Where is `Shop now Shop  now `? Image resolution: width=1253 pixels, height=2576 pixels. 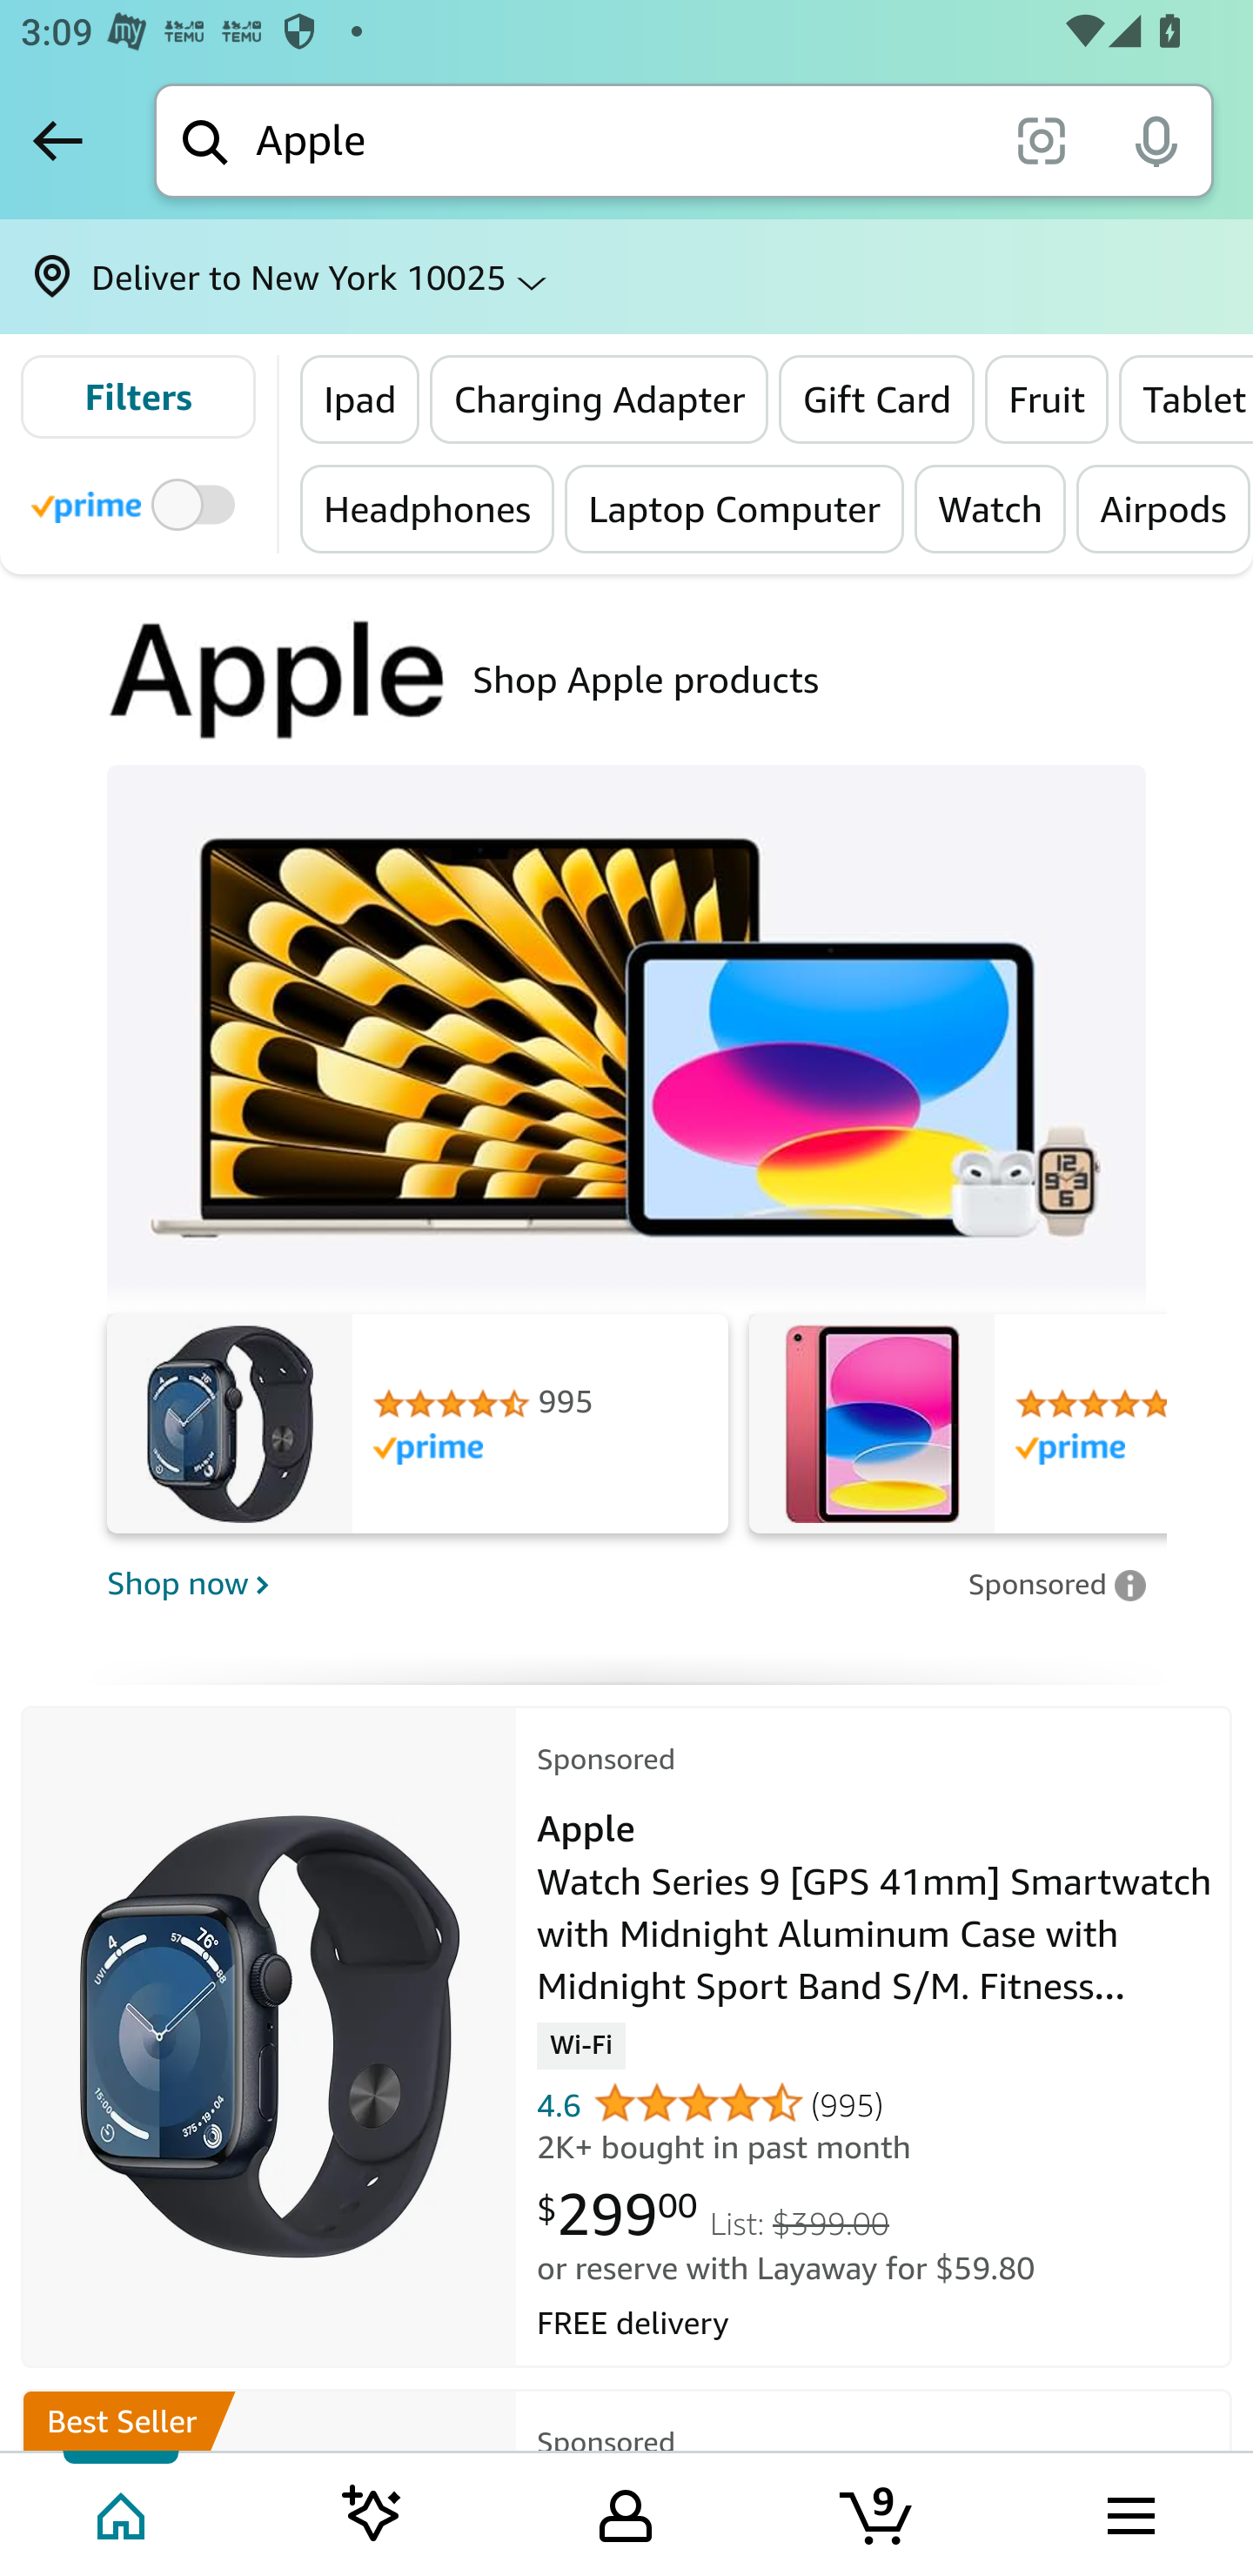 Shop now Shop  now  is located at coordinates (527, 1582).